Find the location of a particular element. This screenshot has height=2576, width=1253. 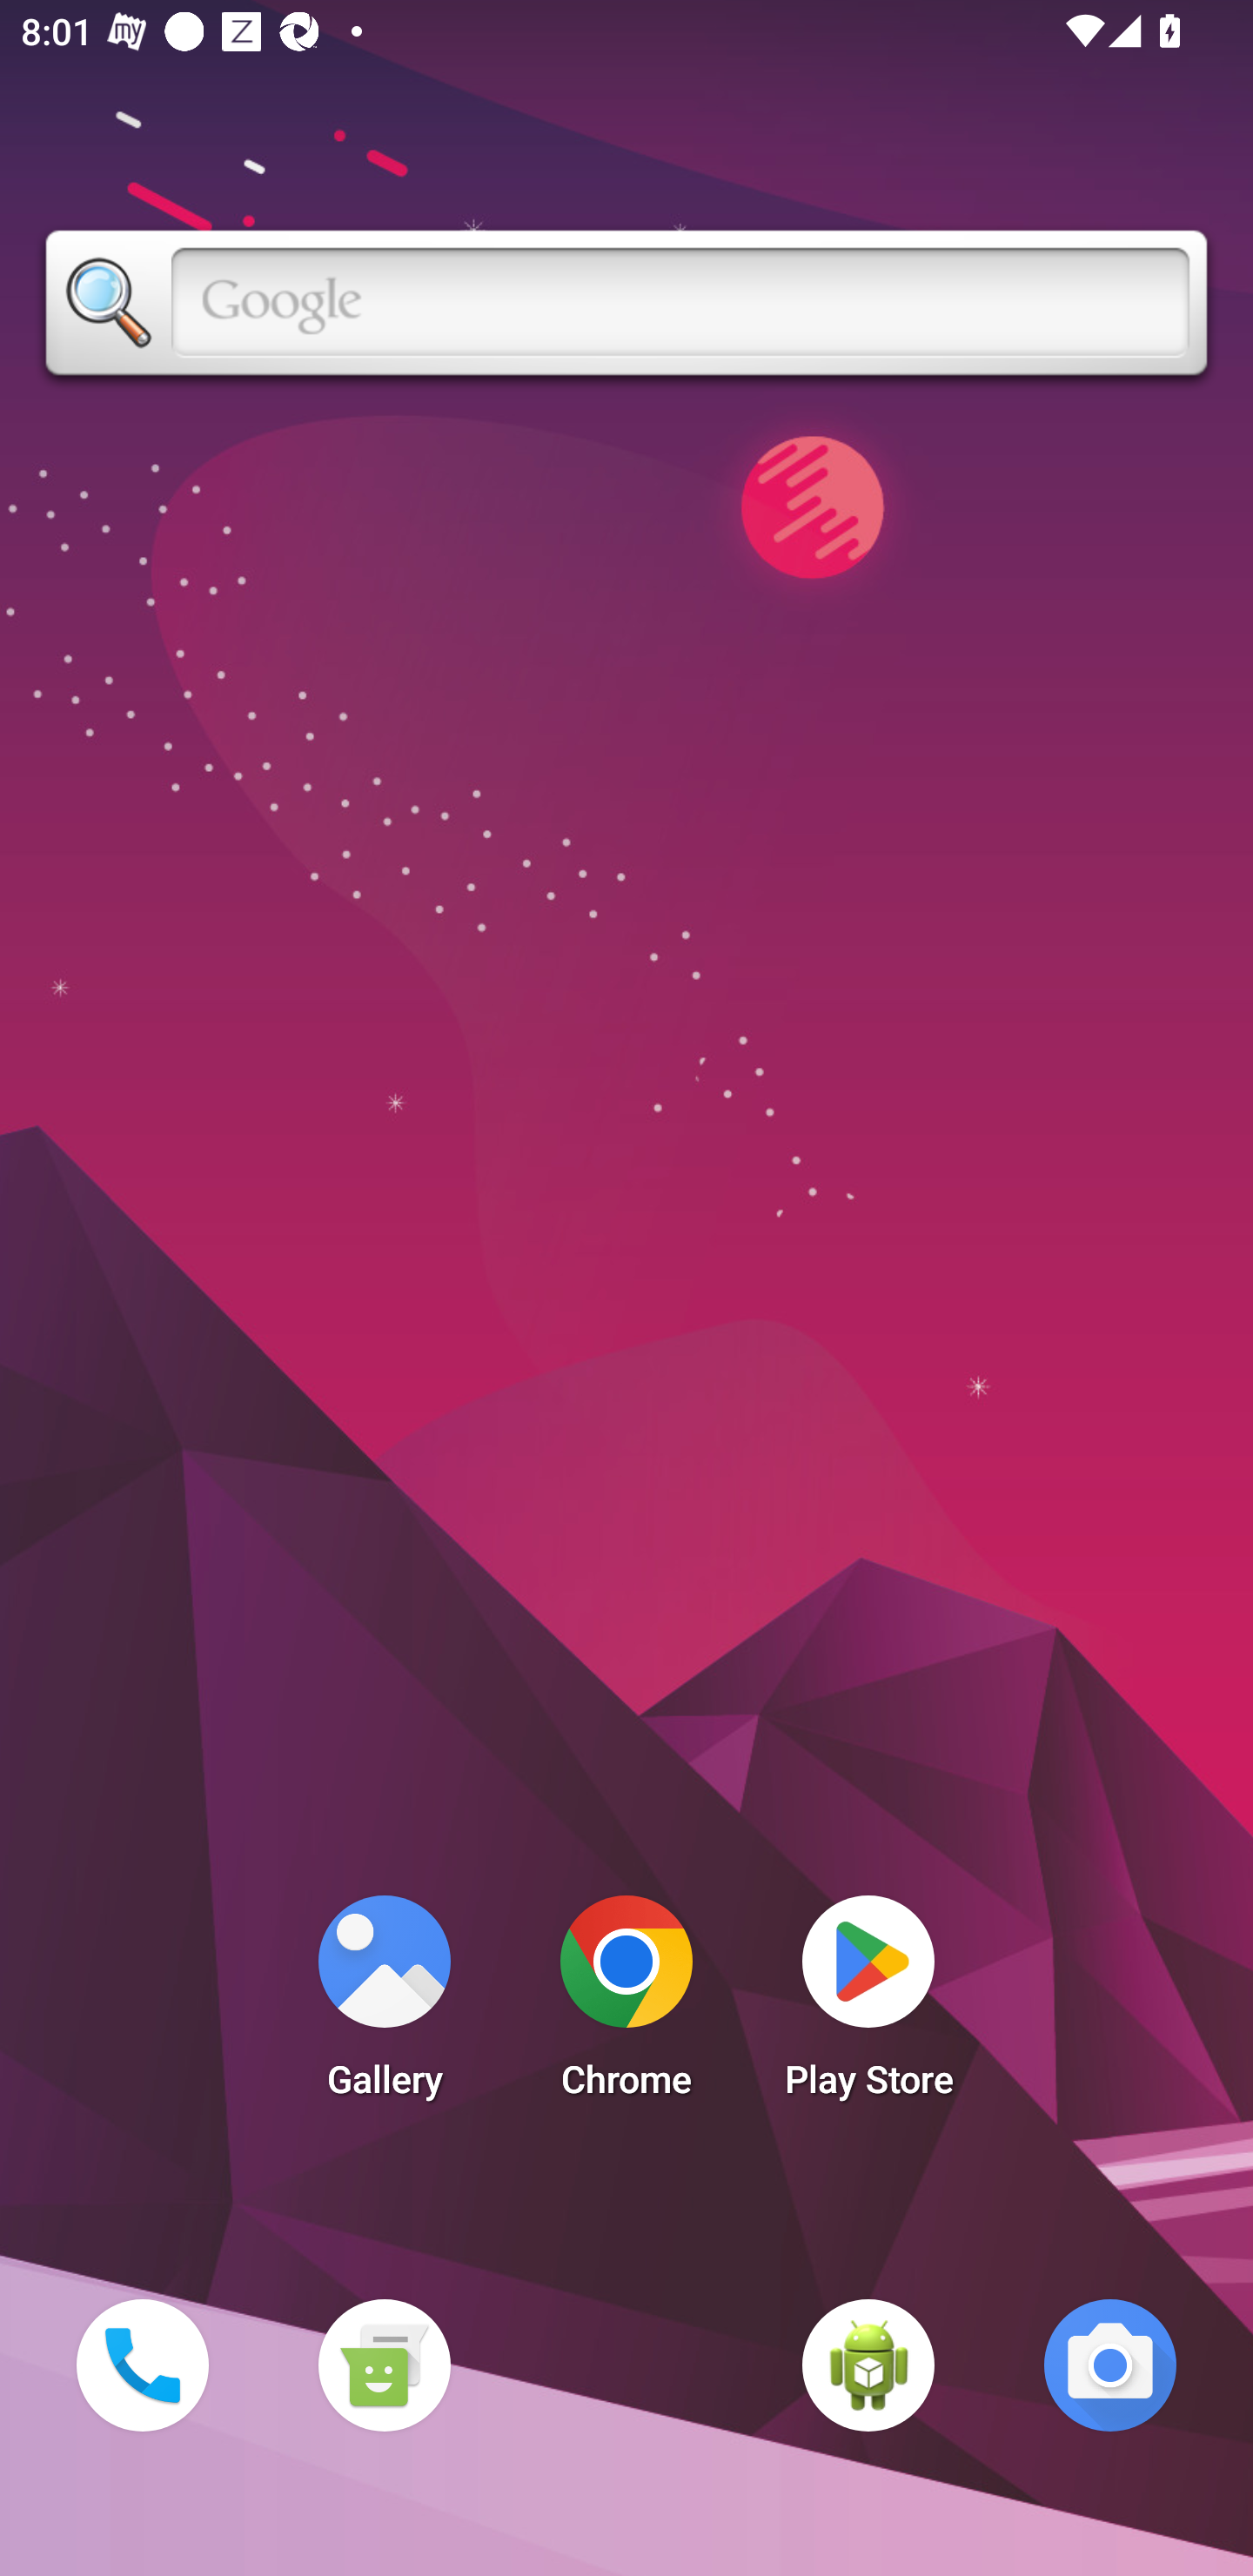

Phone is located at coordinates (142, 2365).